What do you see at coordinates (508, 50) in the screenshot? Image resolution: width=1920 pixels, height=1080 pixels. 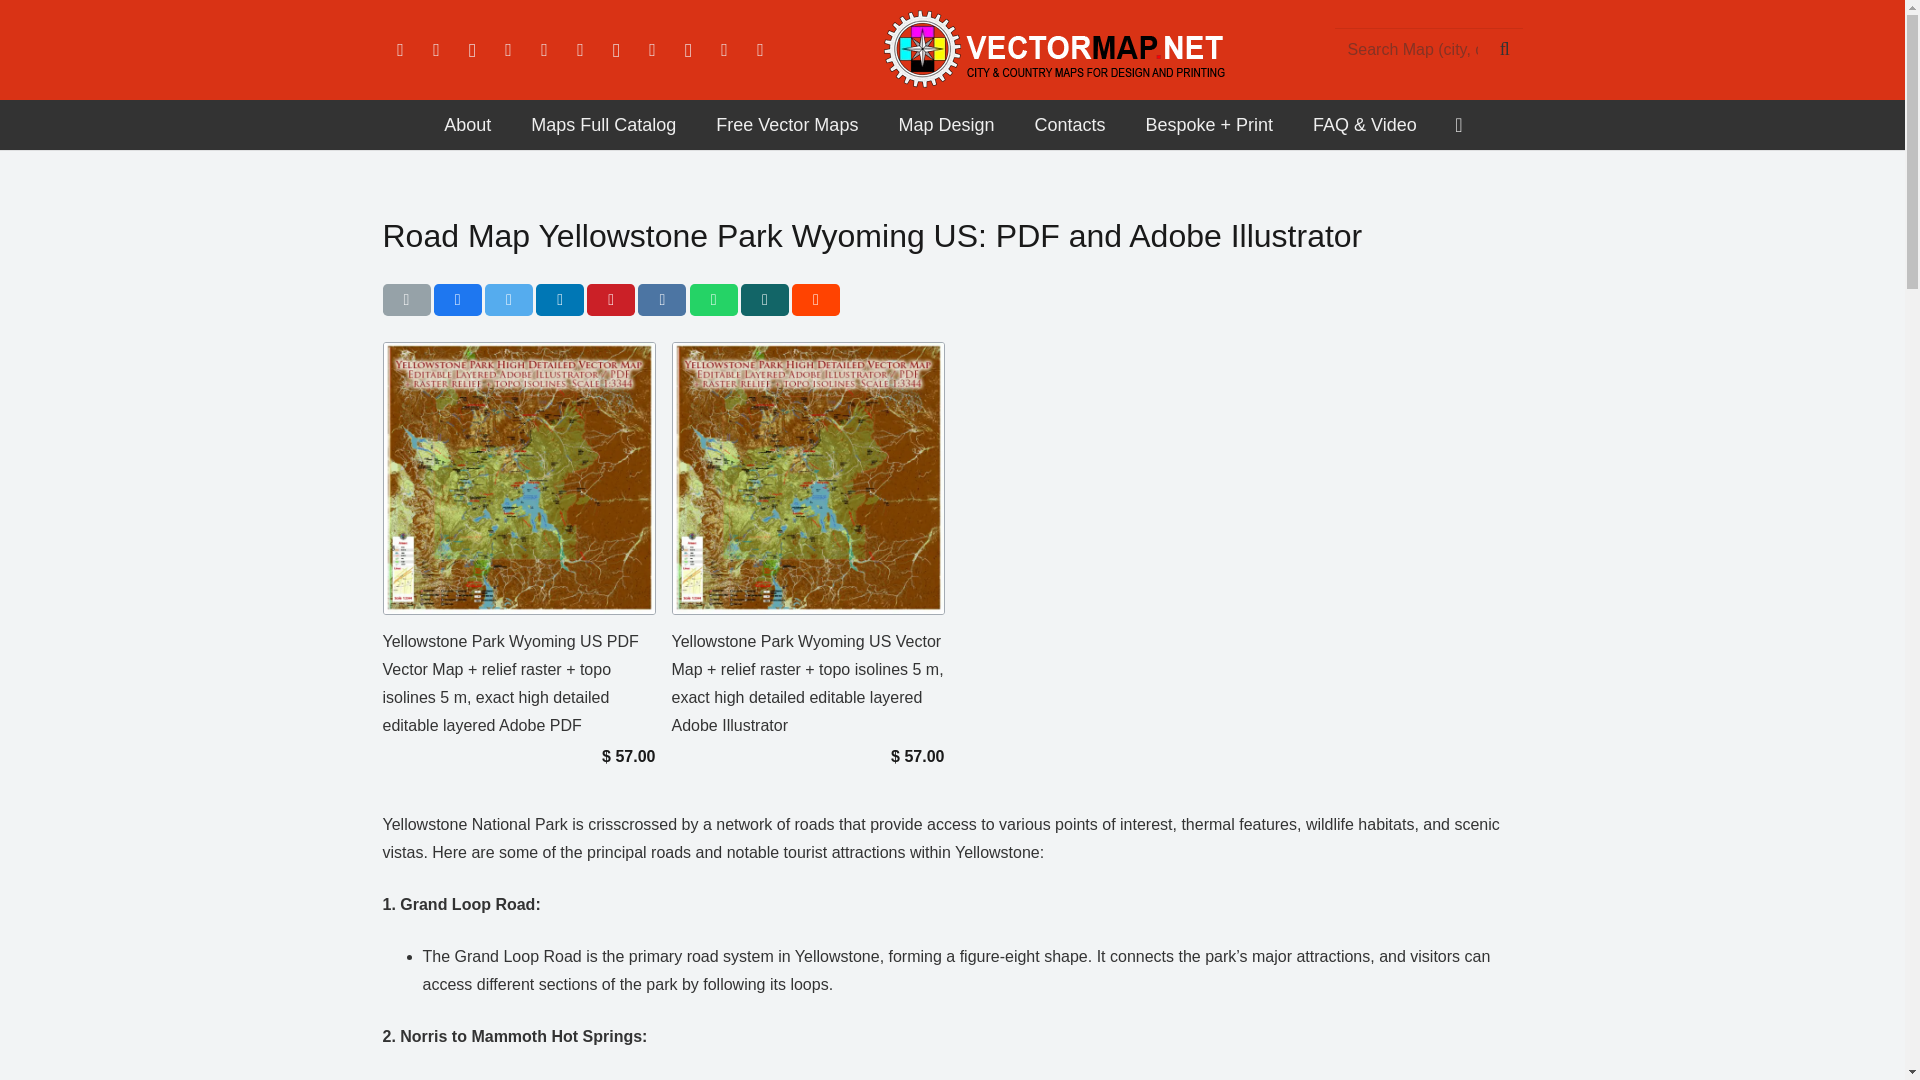 I see `LinkedIn` at bounding box center [508, 50].